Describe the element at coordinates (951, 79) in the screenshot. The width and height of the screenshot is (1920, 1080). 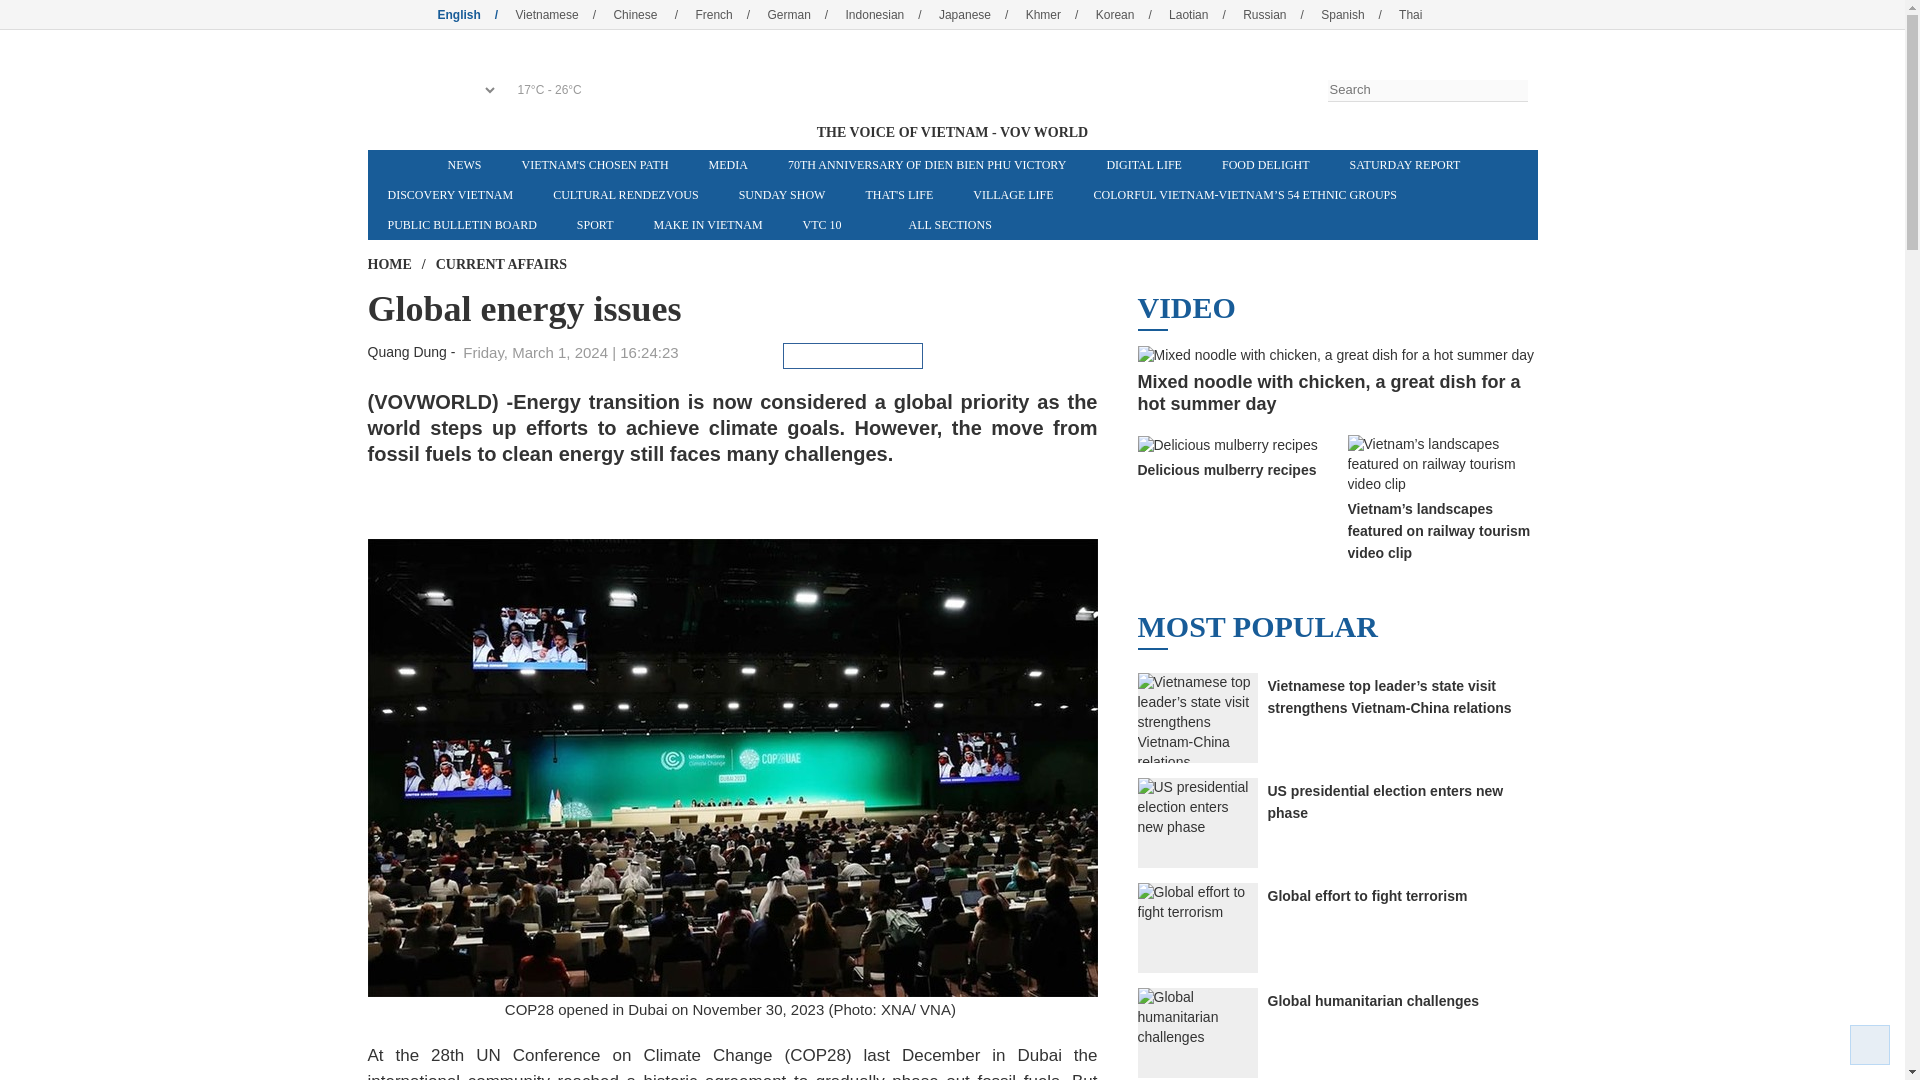
I see `THE VOICE OF VIETNAM - VOV WORLD` at that location.